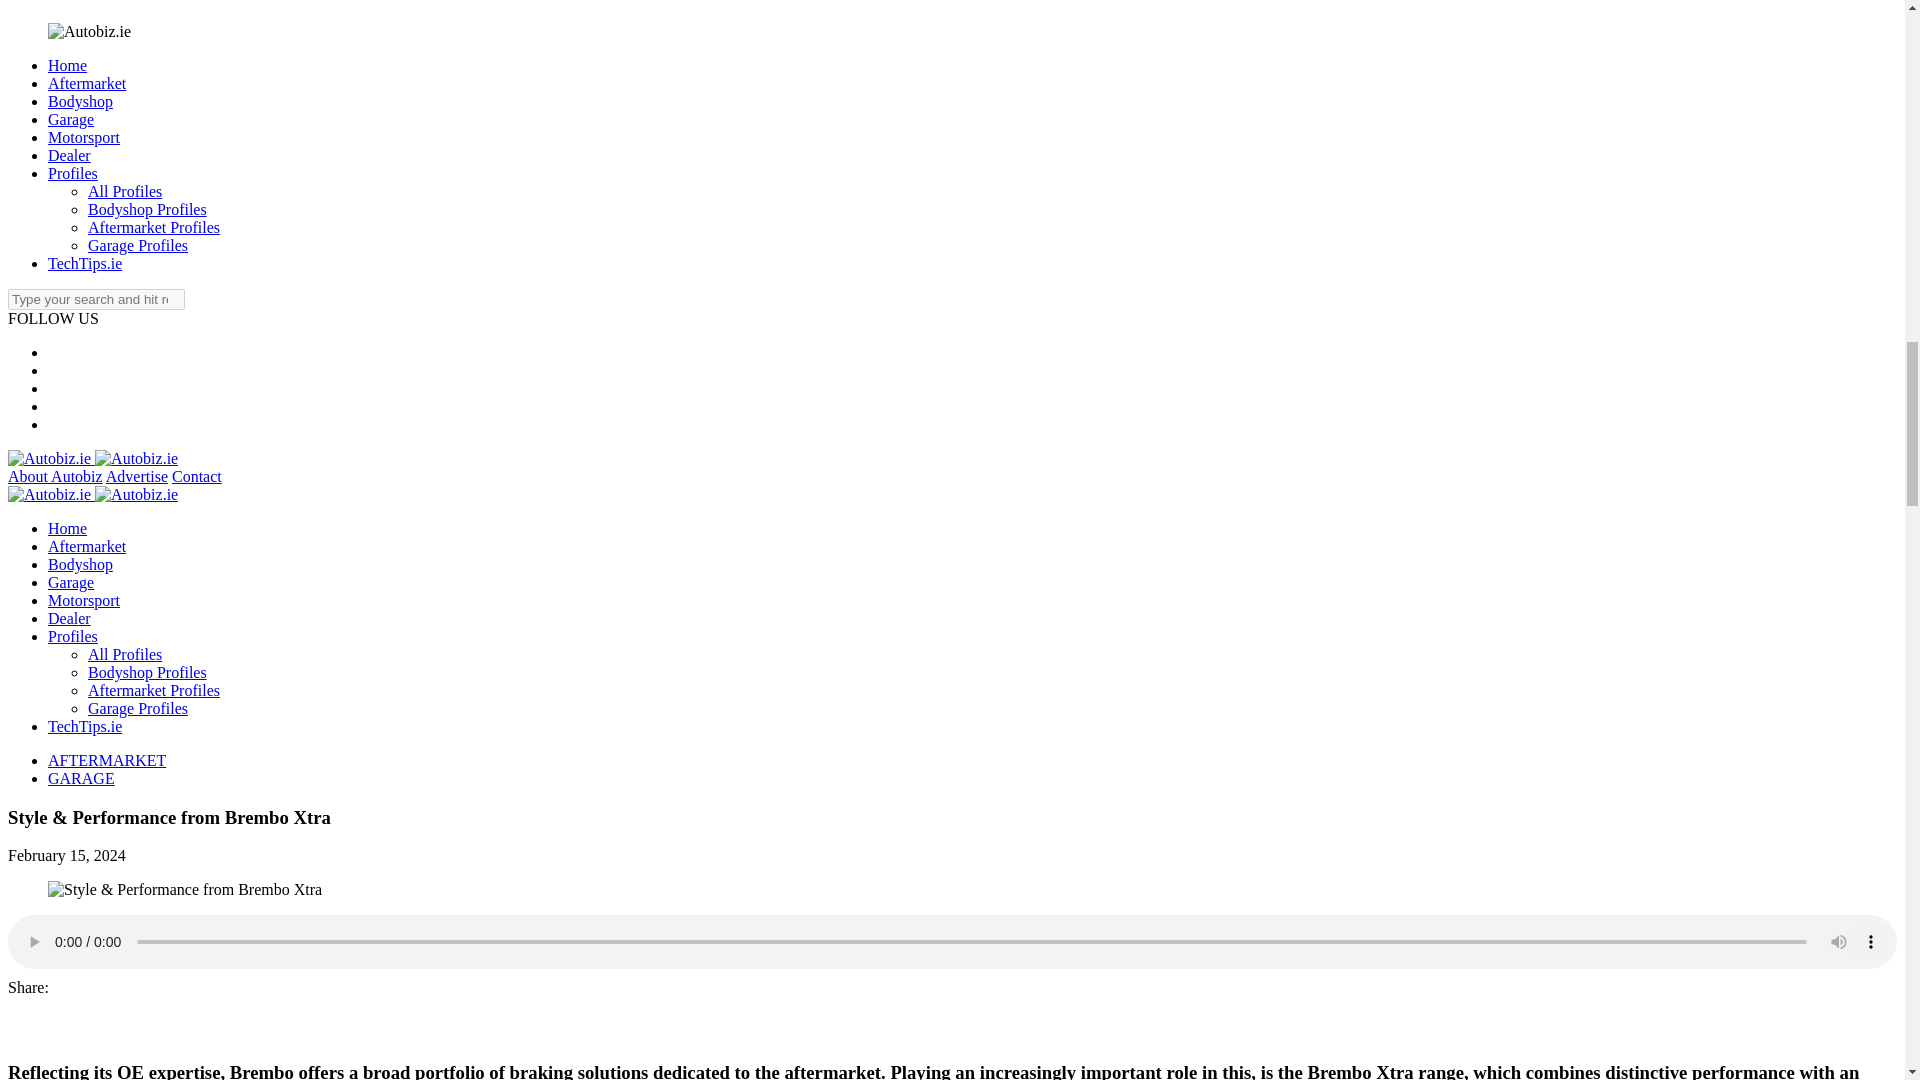 The image size is (1920, 1080). Describe the element at coordinates (67, 66) in the screenshot. I see `Home` at that location.